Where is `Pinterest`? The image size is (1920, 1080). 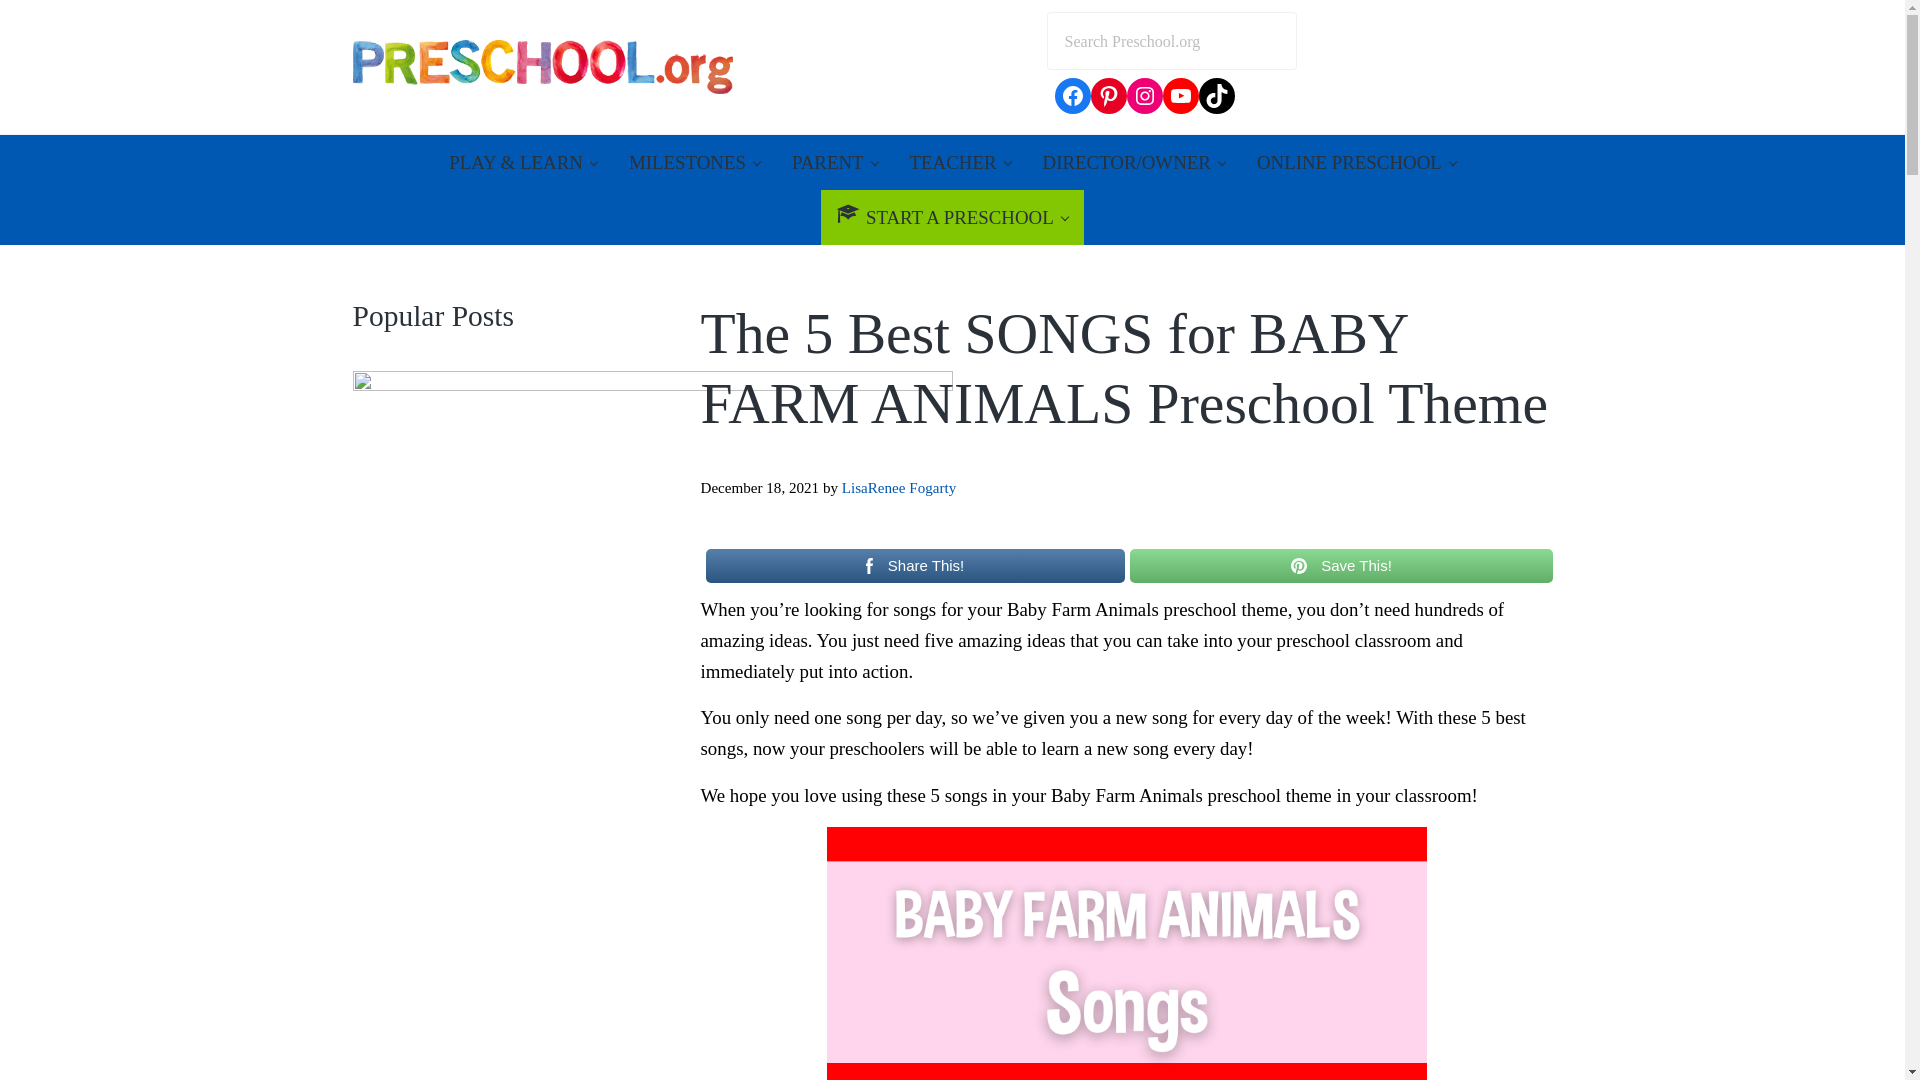 Pinterest is located at coordinates (1108, 96).